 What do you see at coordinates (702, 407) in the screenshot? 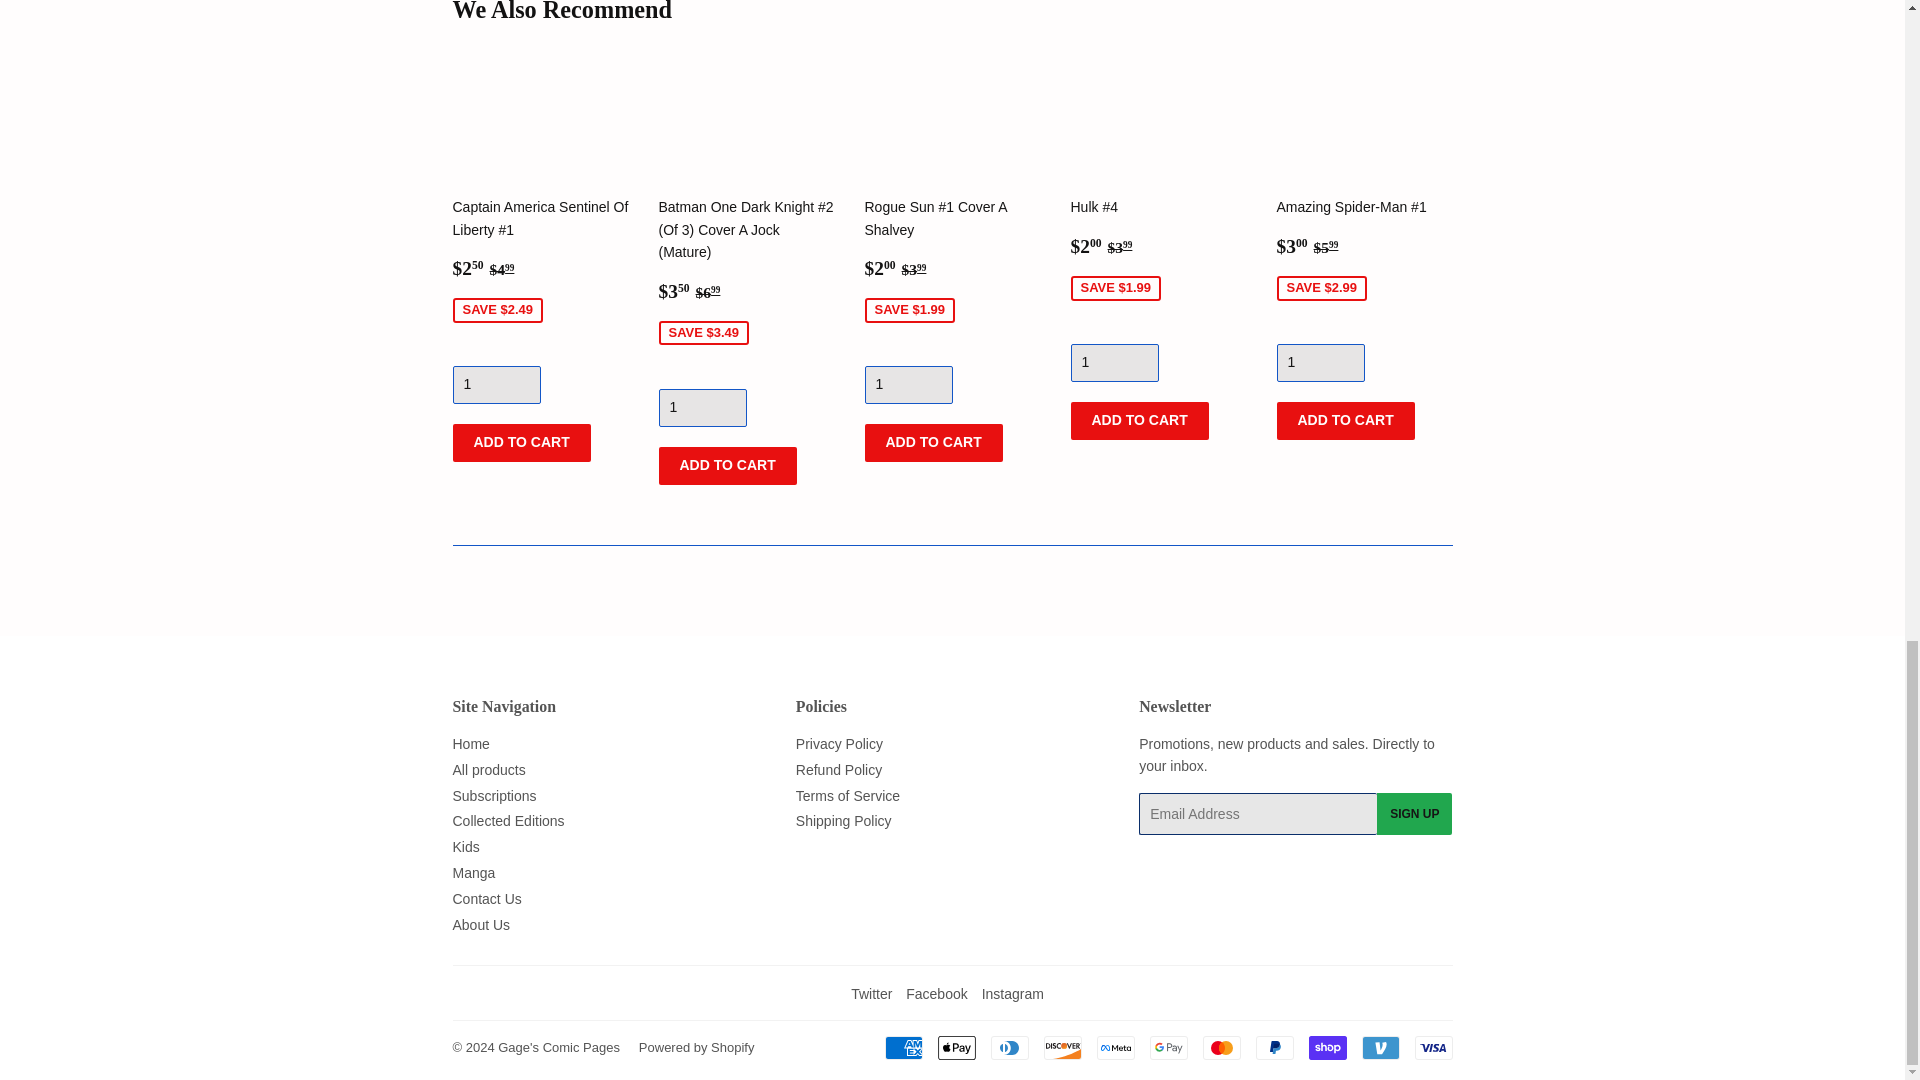
I see `1` at bounding box center [702, 407].